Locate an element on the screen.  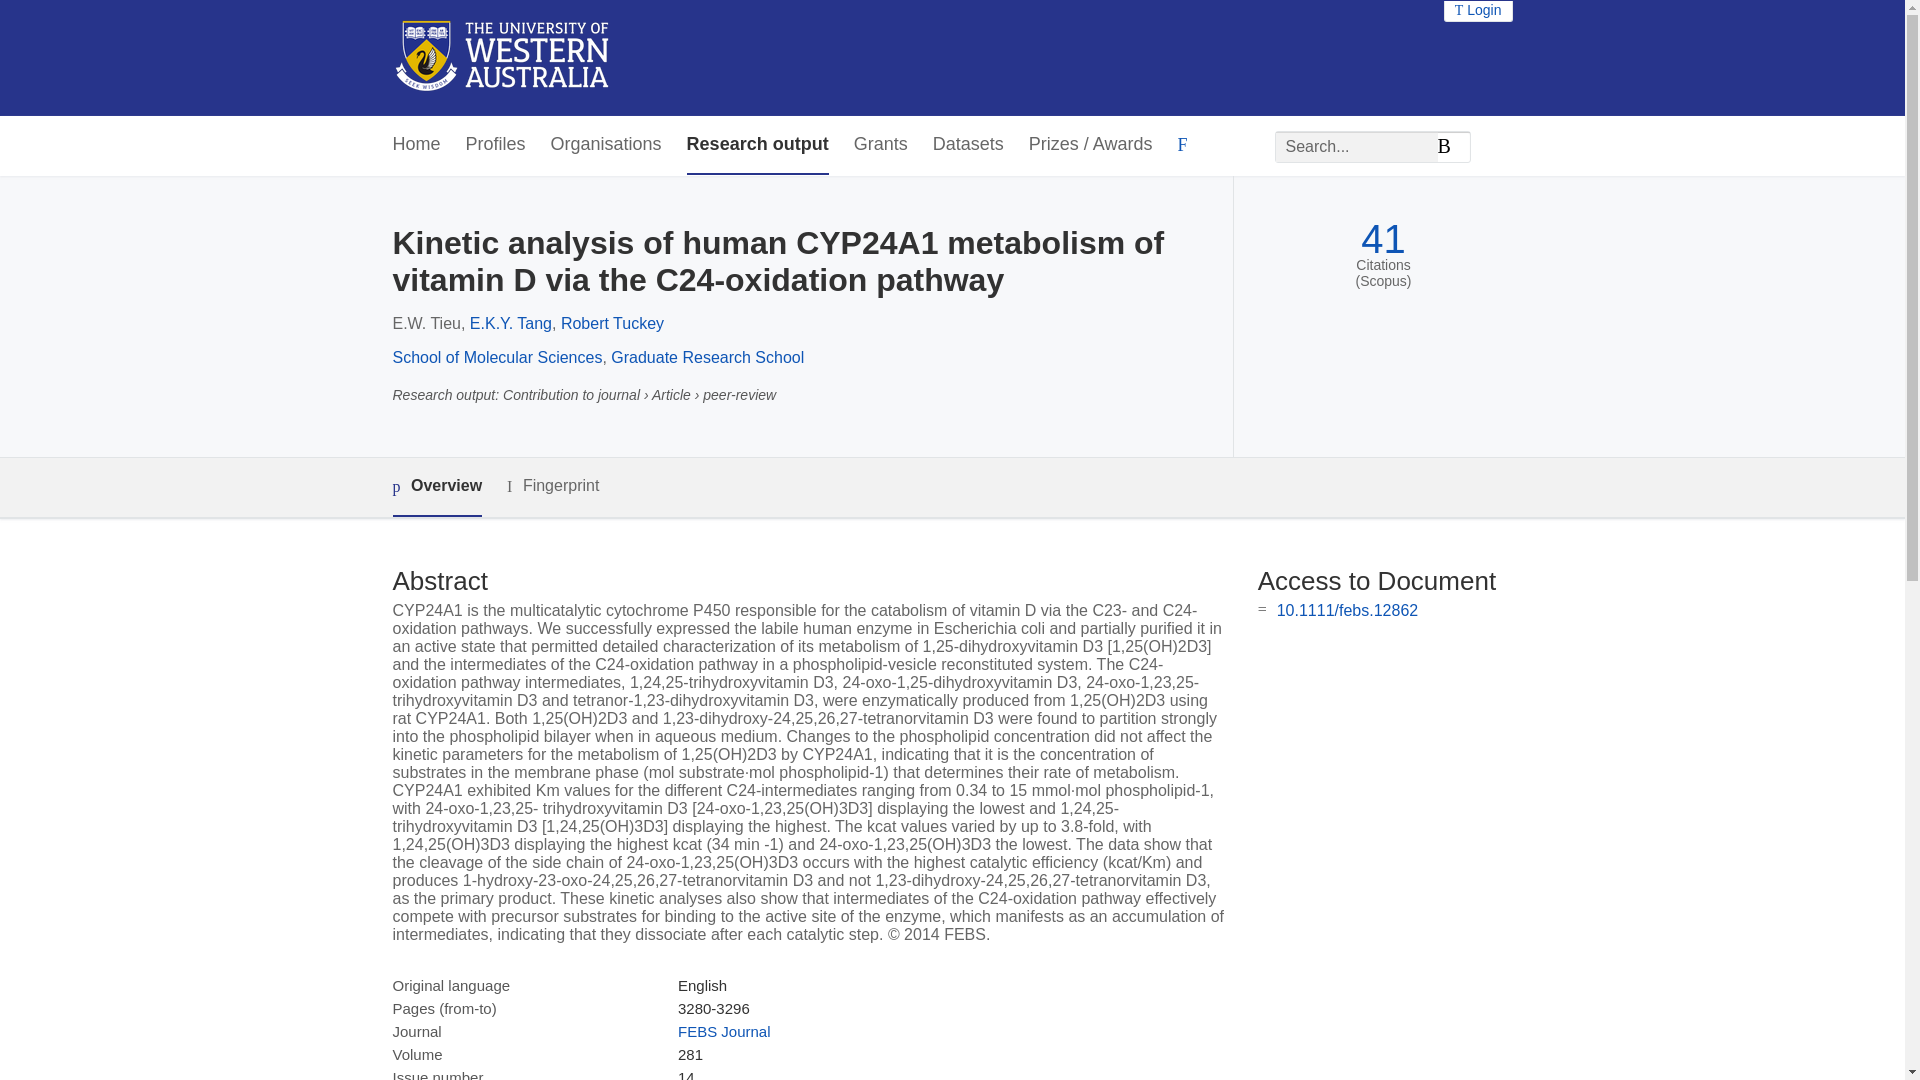
41 is located at coordinates (1383, 240).